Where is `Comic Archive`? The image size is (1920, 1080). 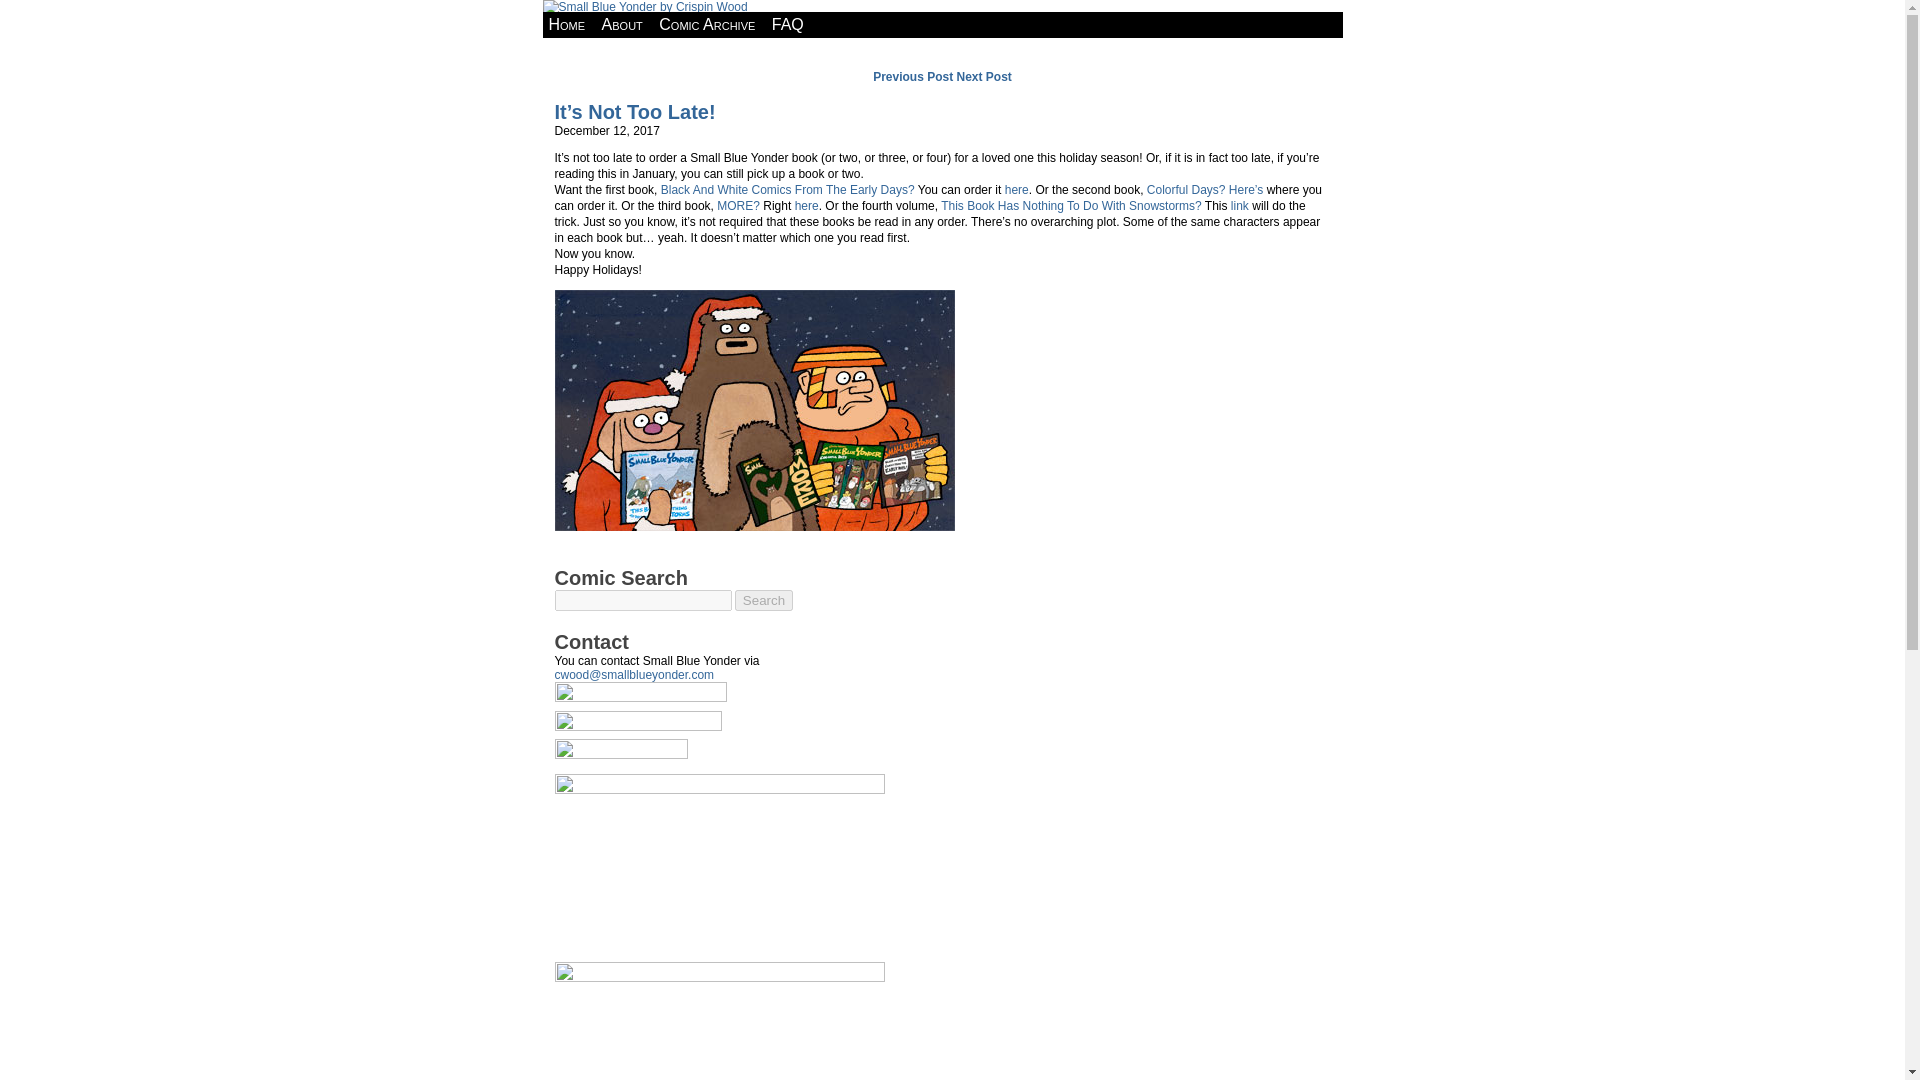
Comic Archive is located at coordinates (706, 24).